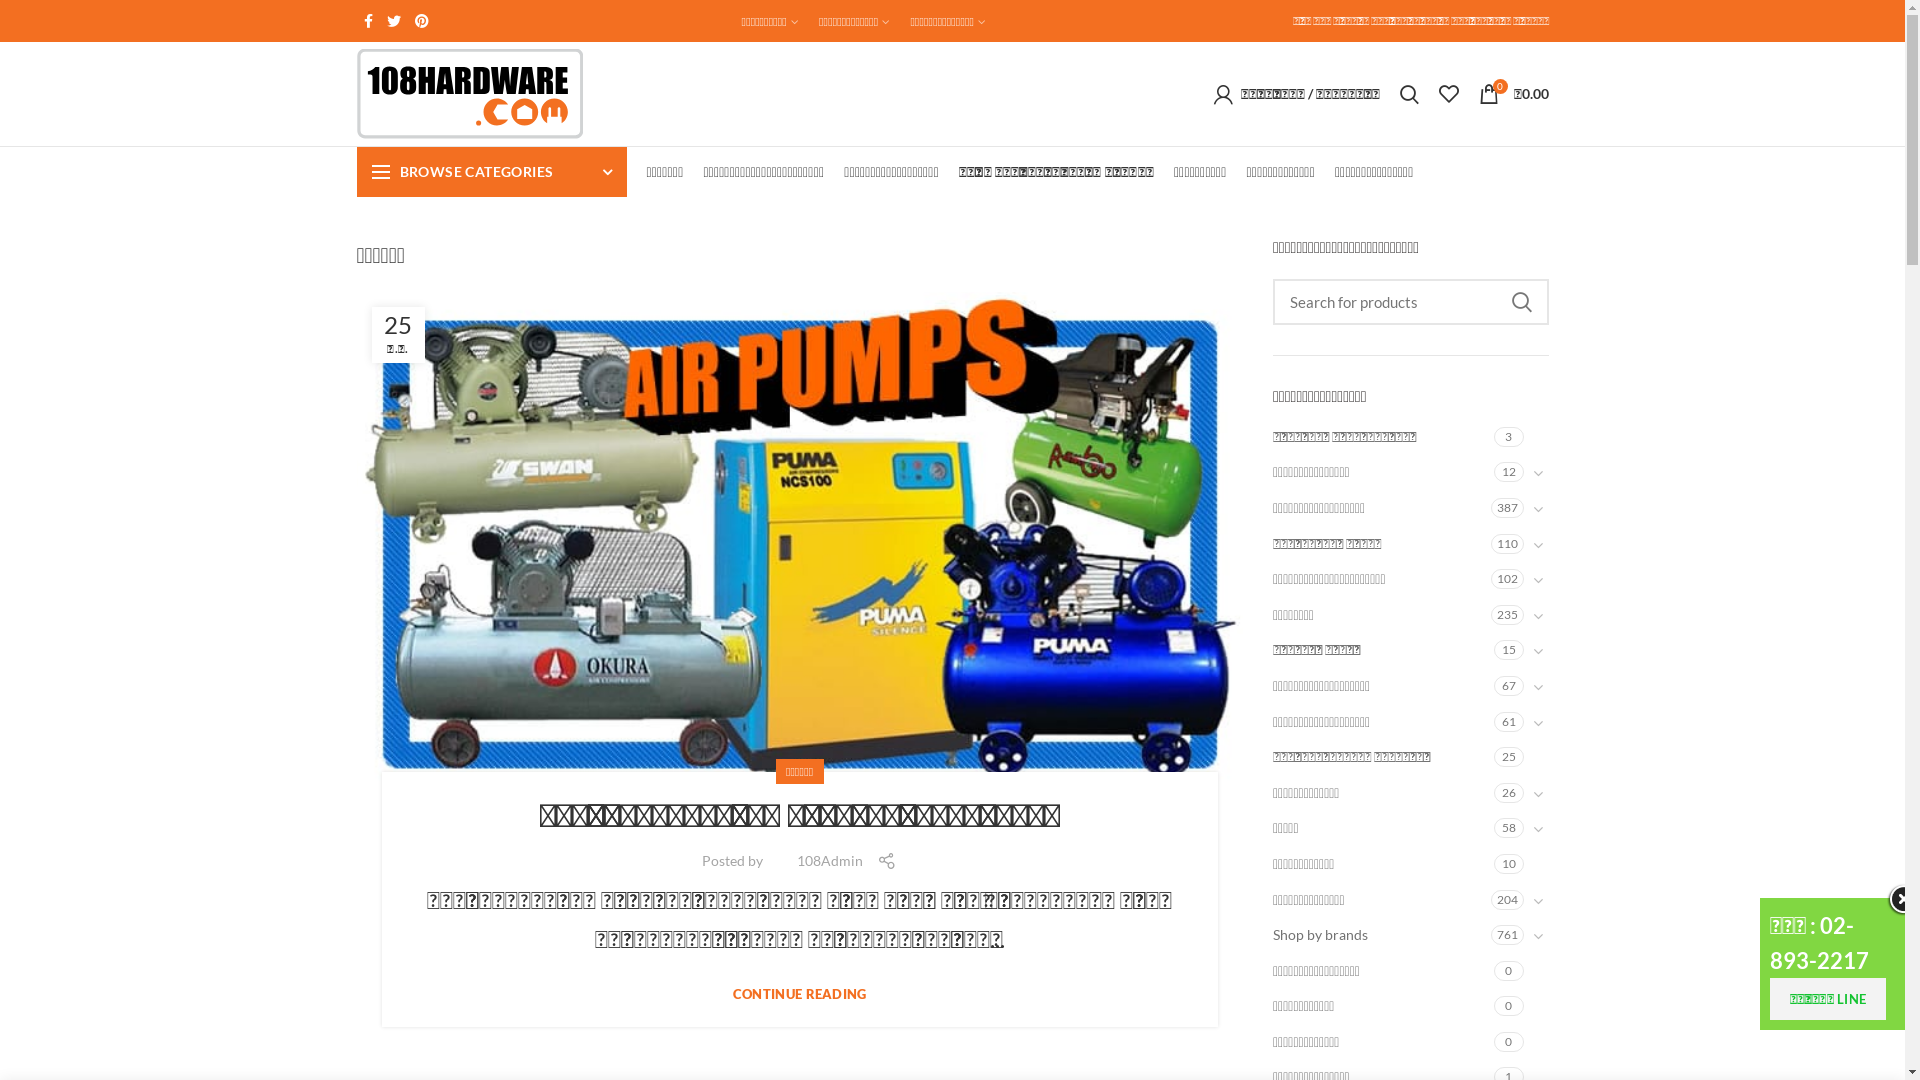  Describe the element at coordinates (394, 21) in the screenshot. I see `Twitter` at that location.